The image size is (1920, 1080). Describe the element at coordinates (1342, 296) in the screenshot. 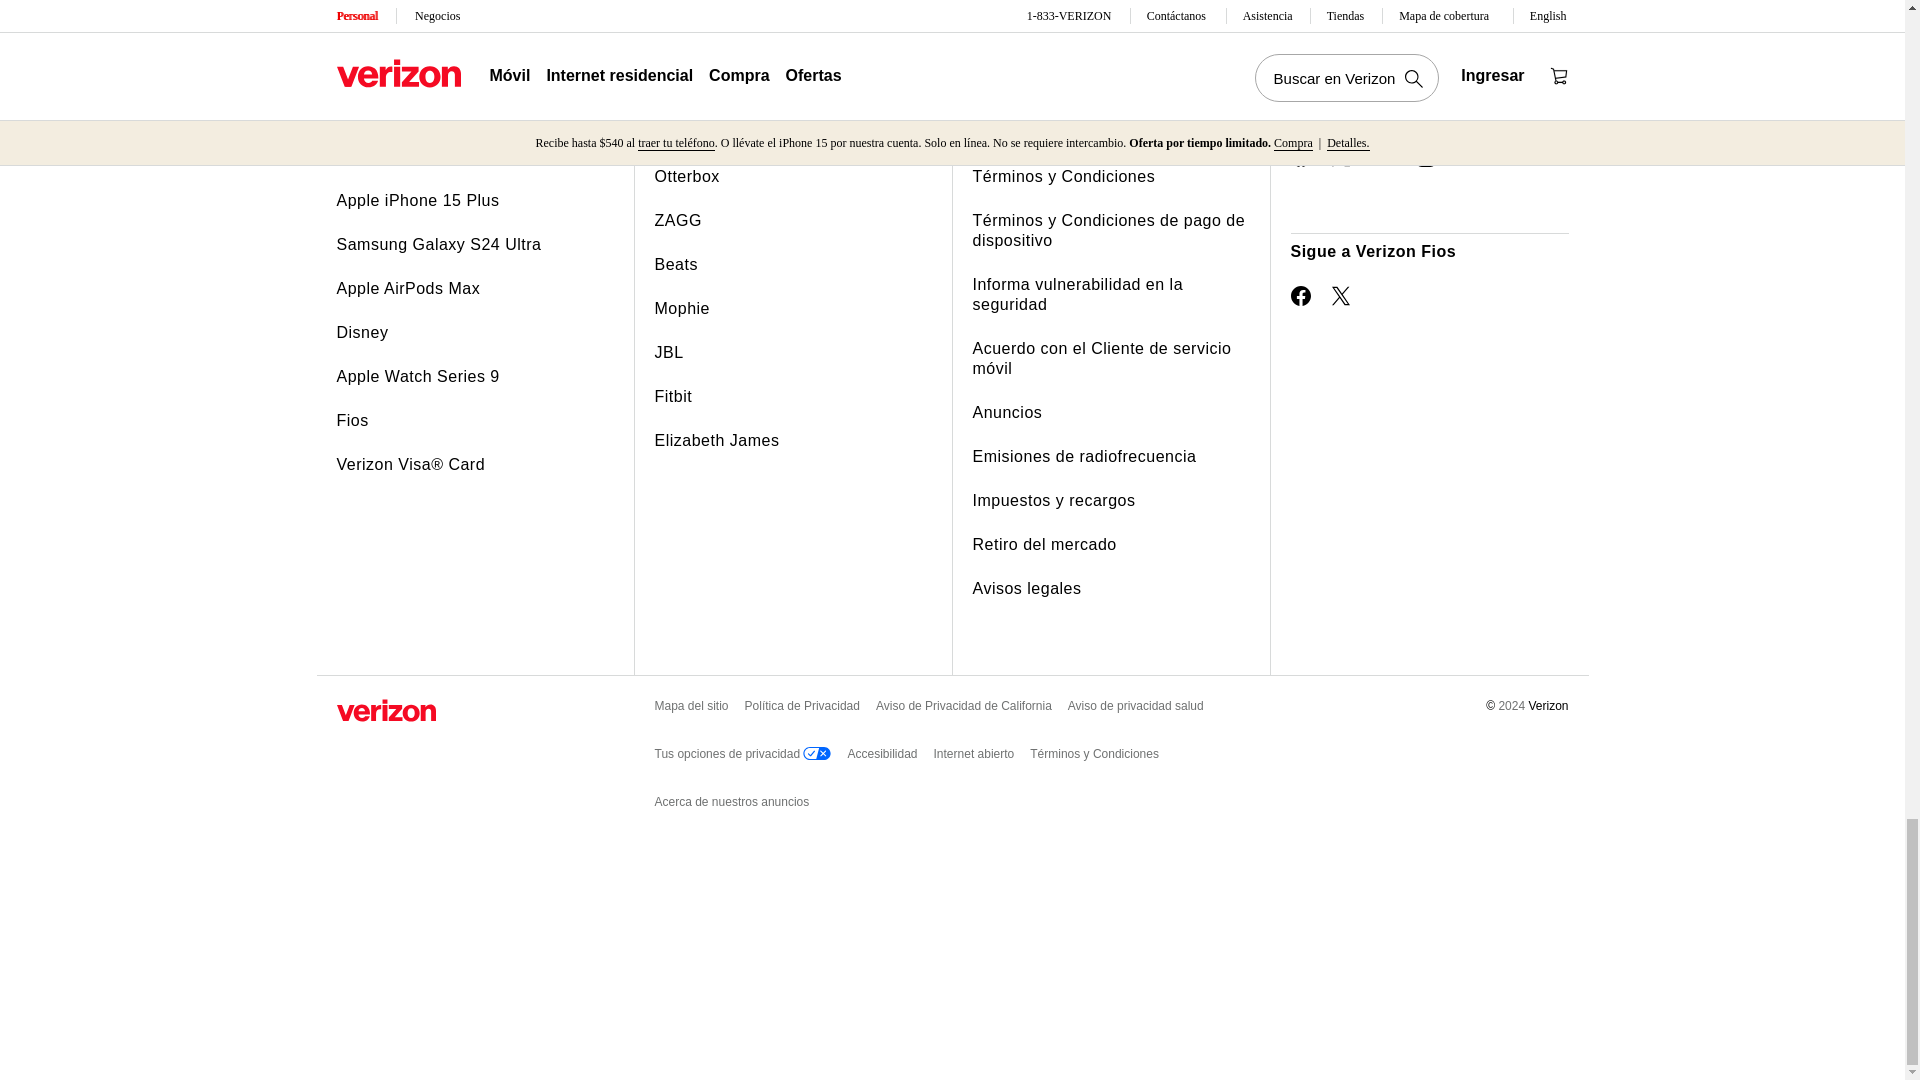

I see `Abre una ventana nueva` at that location.